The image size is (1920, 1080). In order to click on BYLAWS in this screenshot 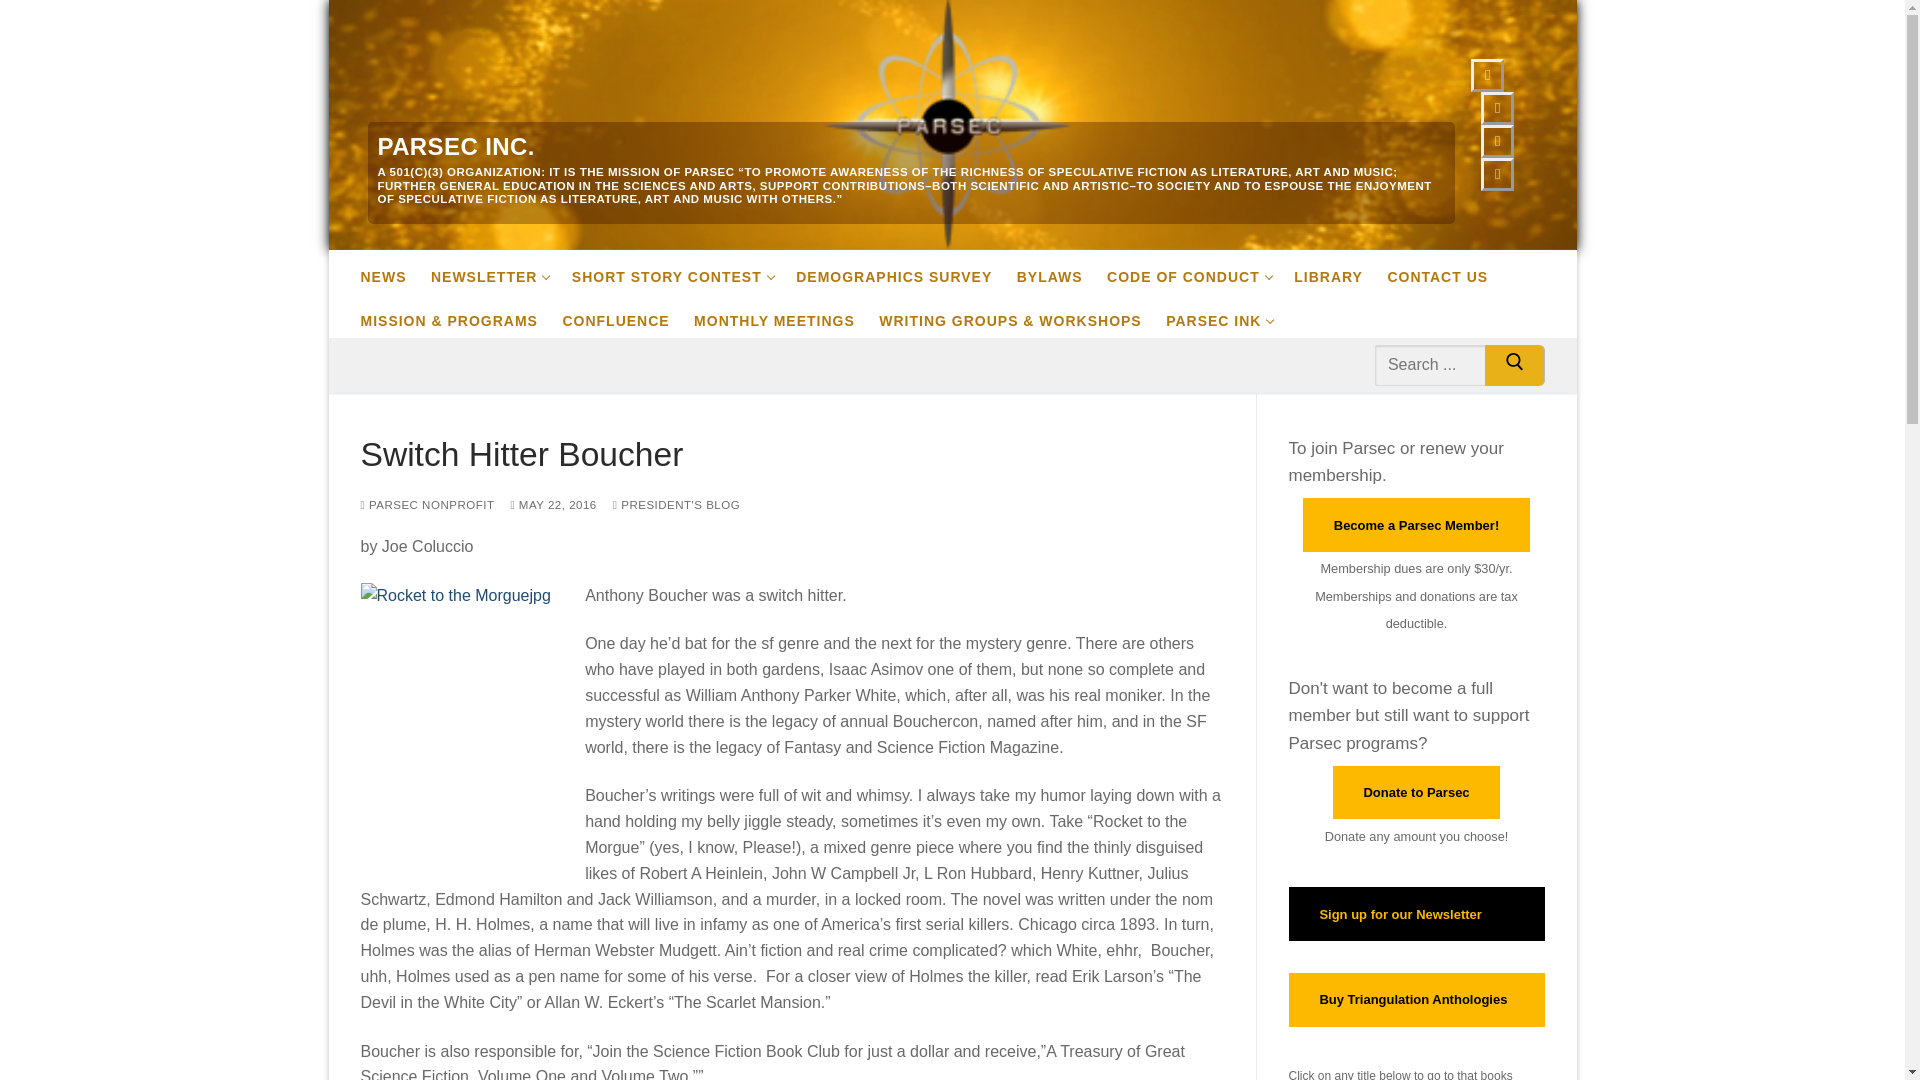, I will do `click(1488, 76)`.